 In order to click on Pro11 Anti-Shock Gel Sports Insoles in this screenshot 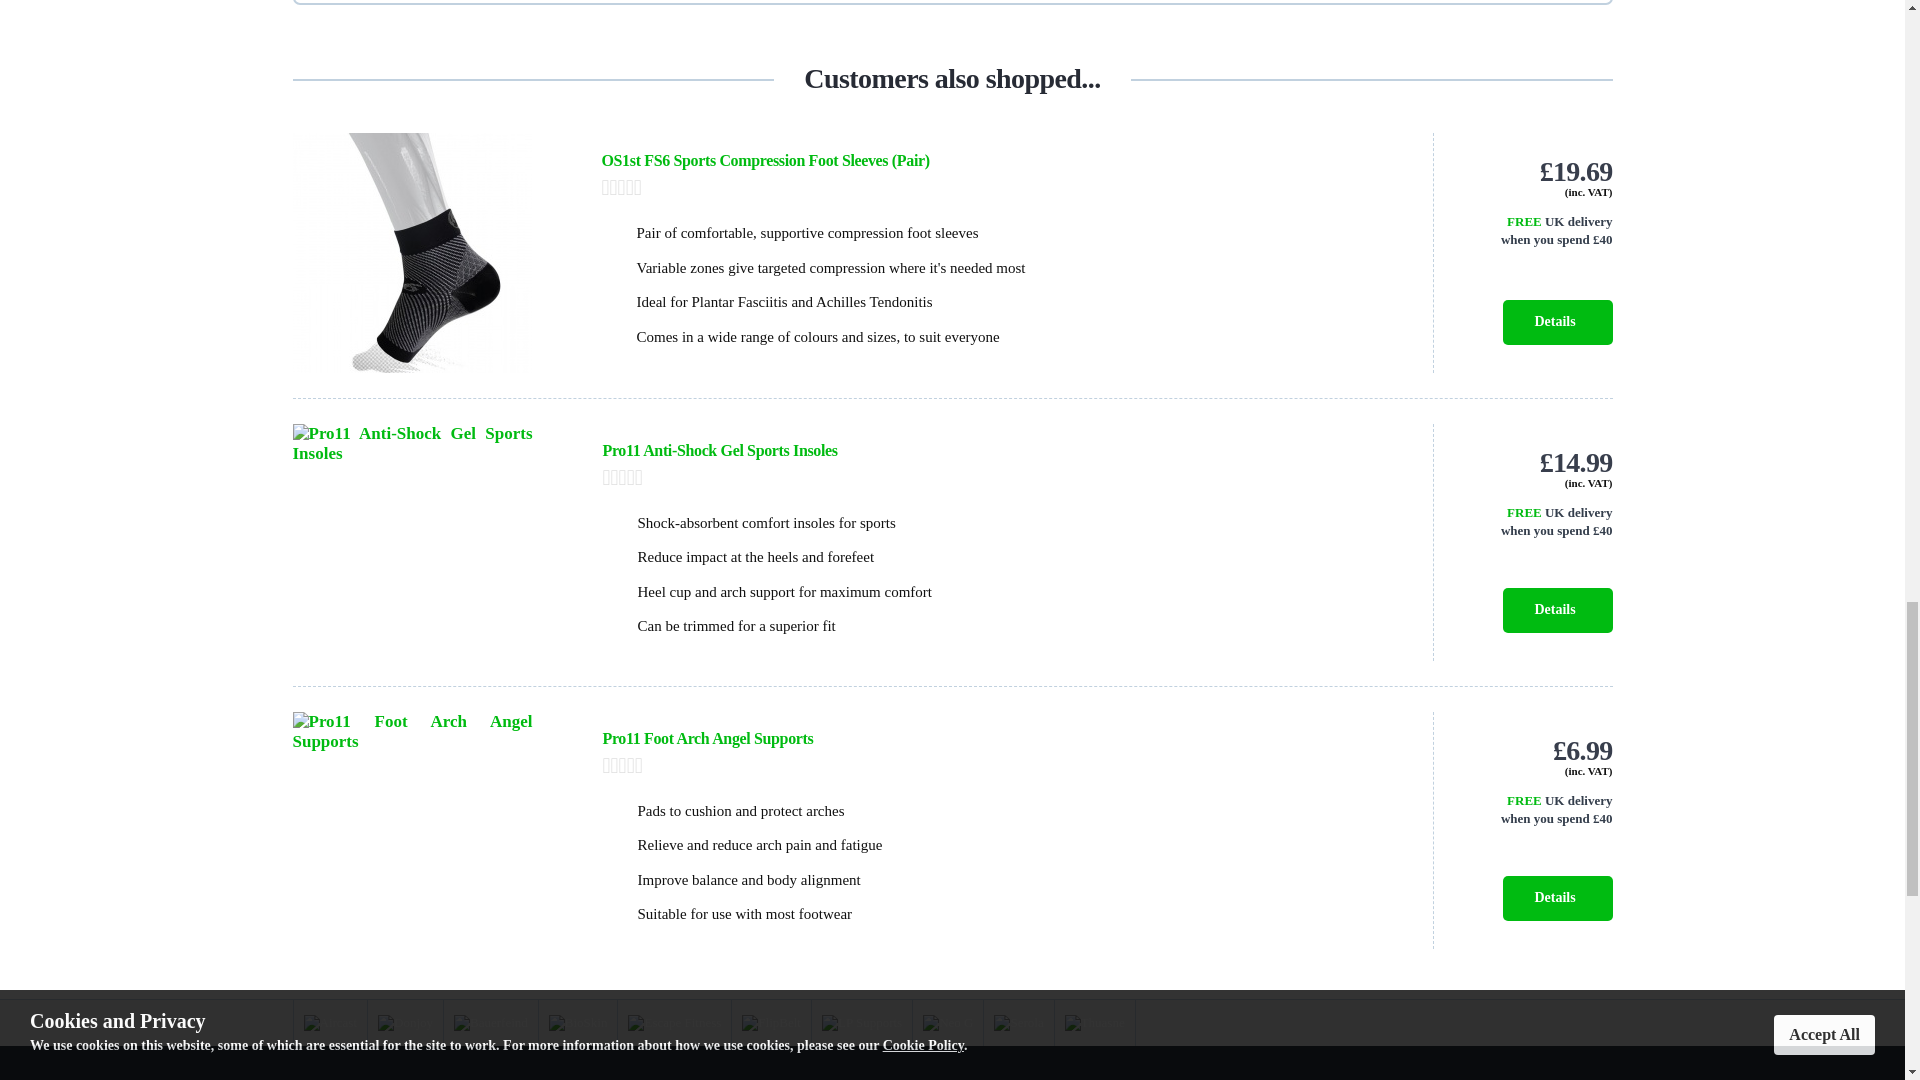, I will do `click(720, 450)`.